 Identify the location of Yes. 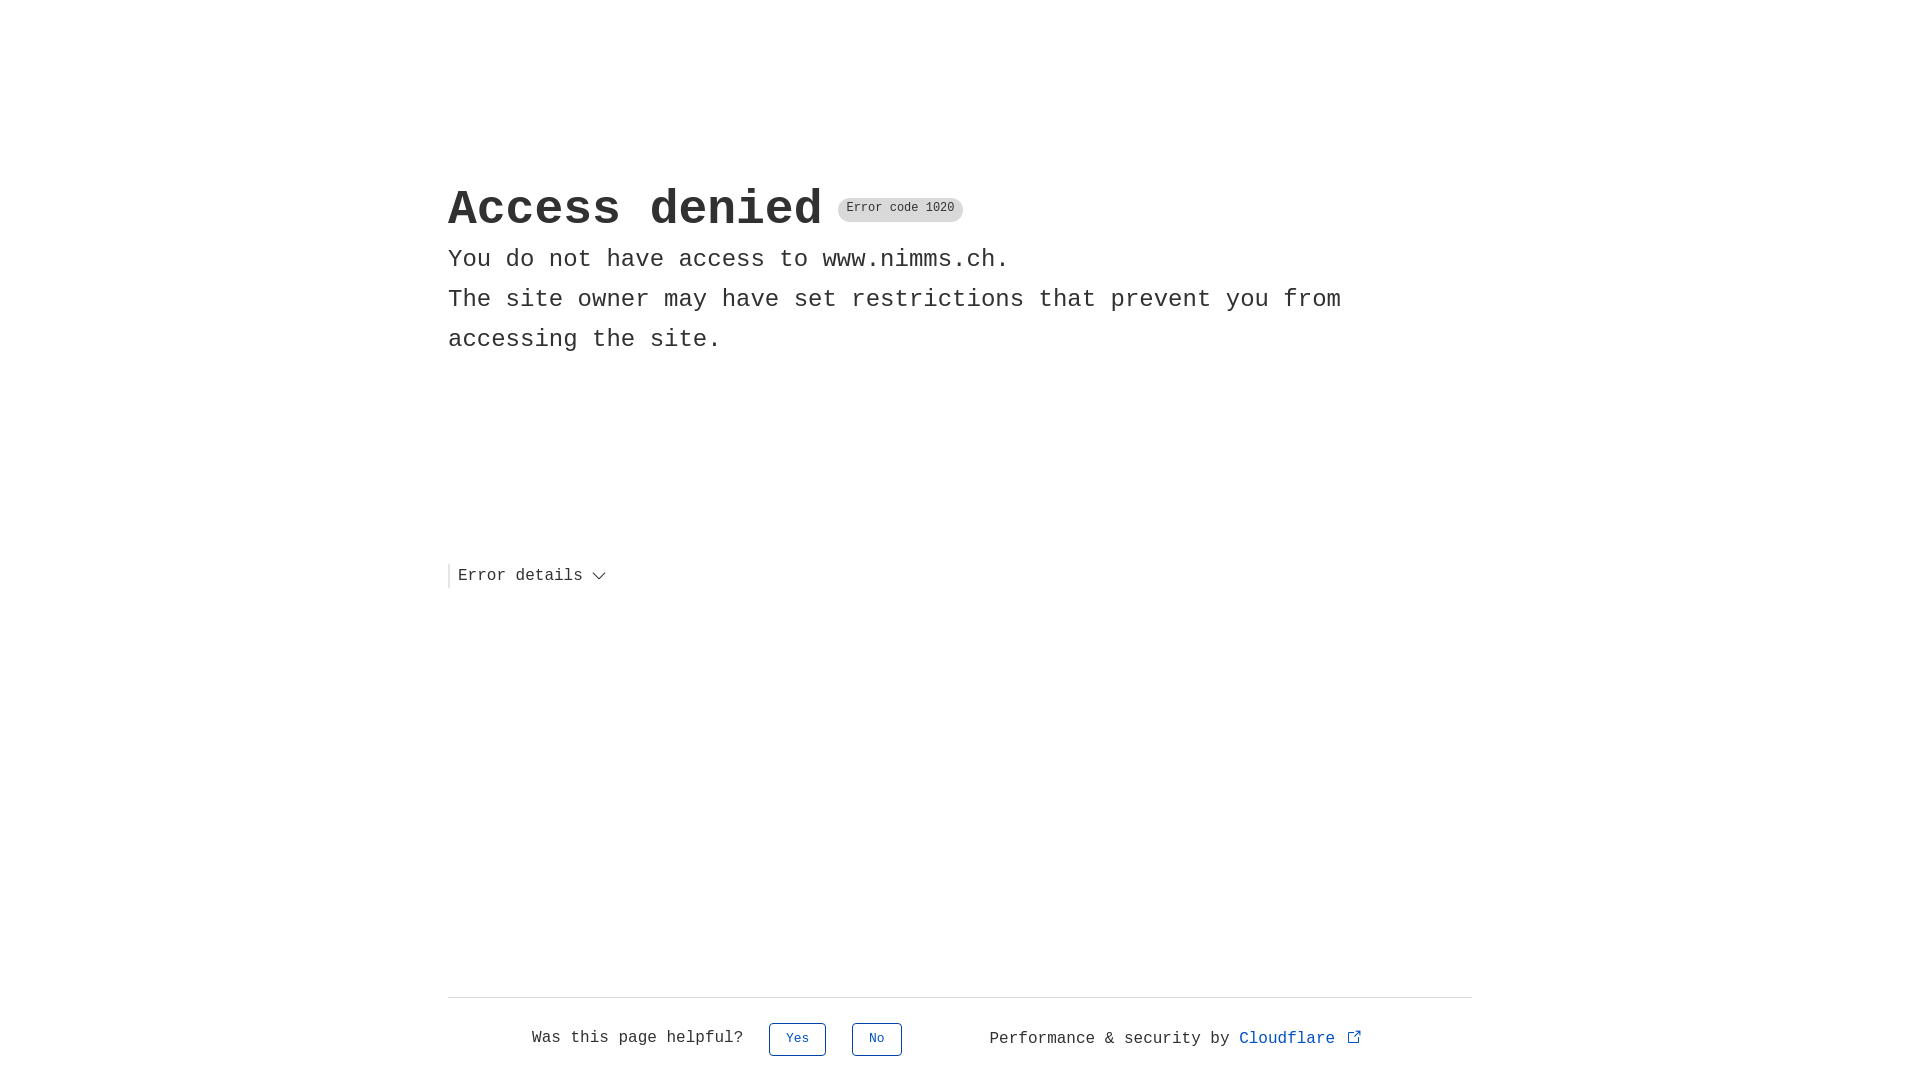
(798, 1040).